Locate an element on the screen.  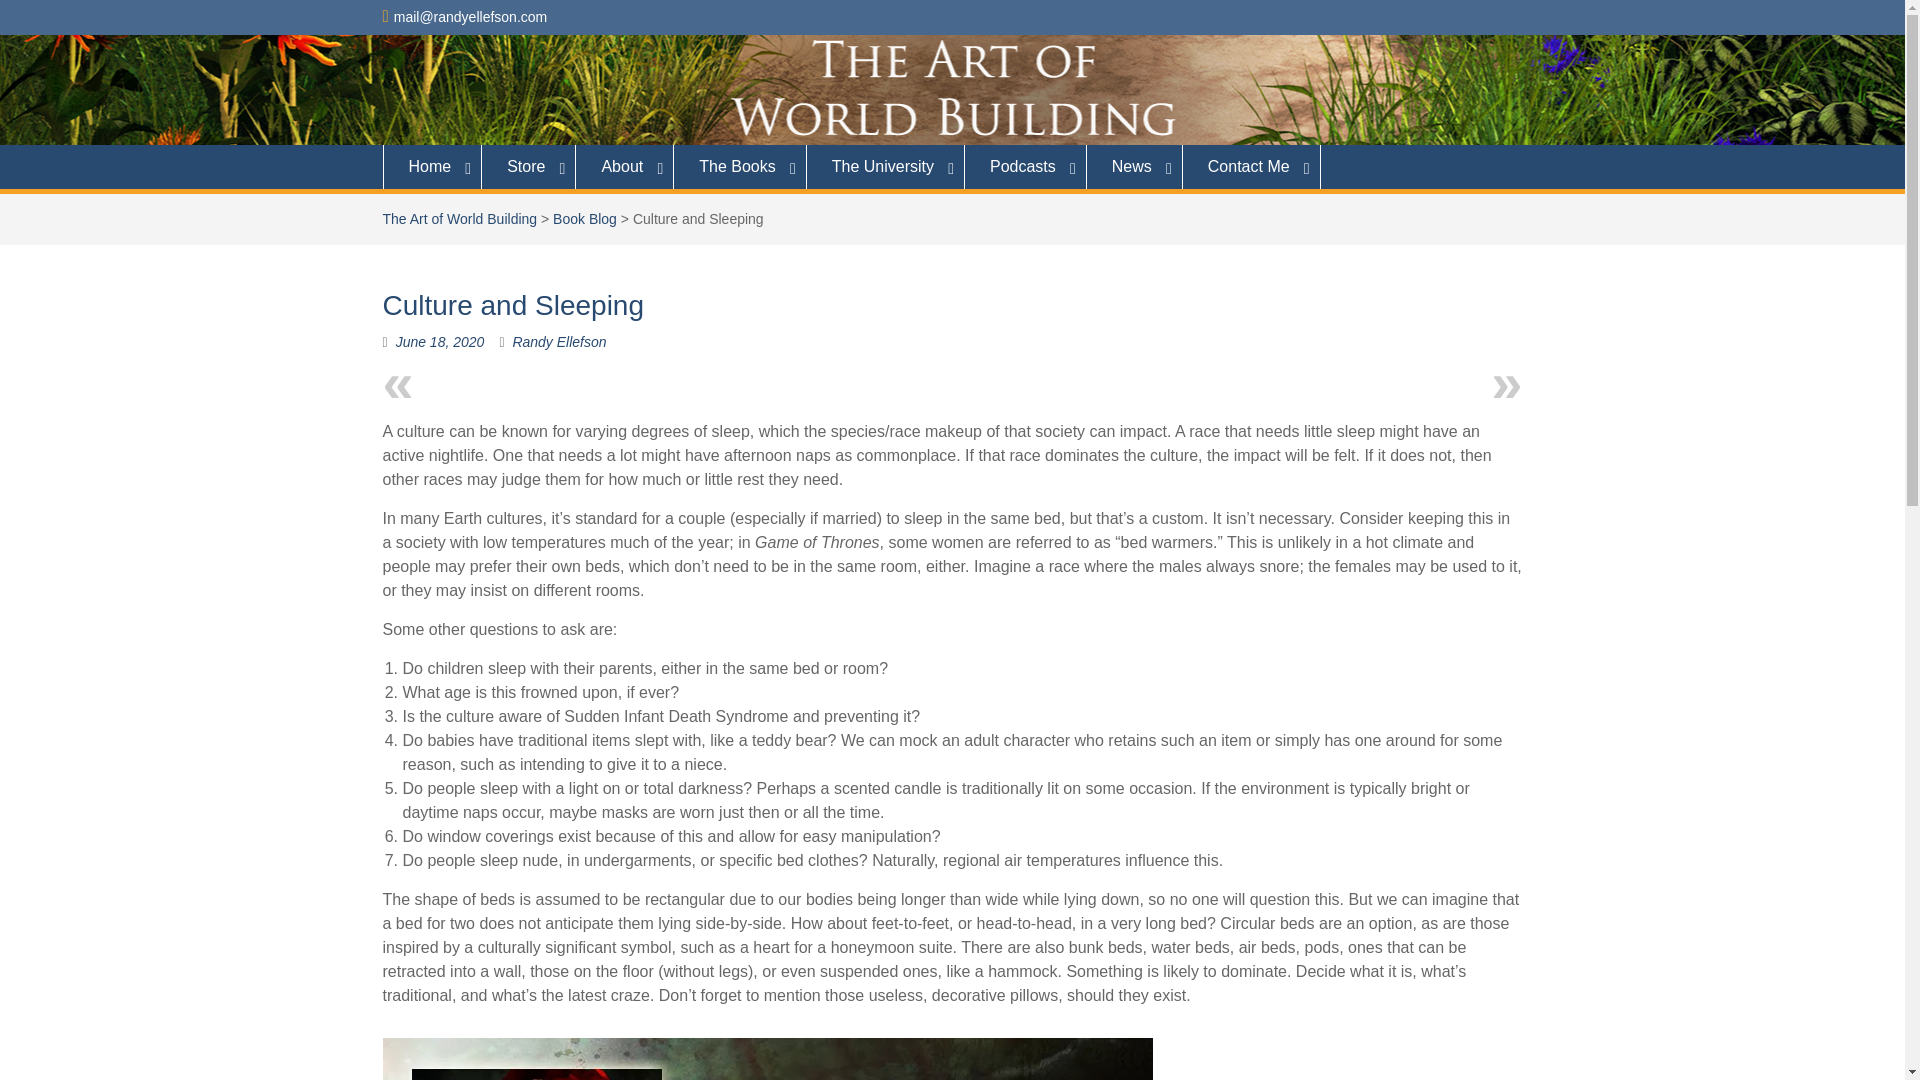
The University is located at coordinates (886, 166).